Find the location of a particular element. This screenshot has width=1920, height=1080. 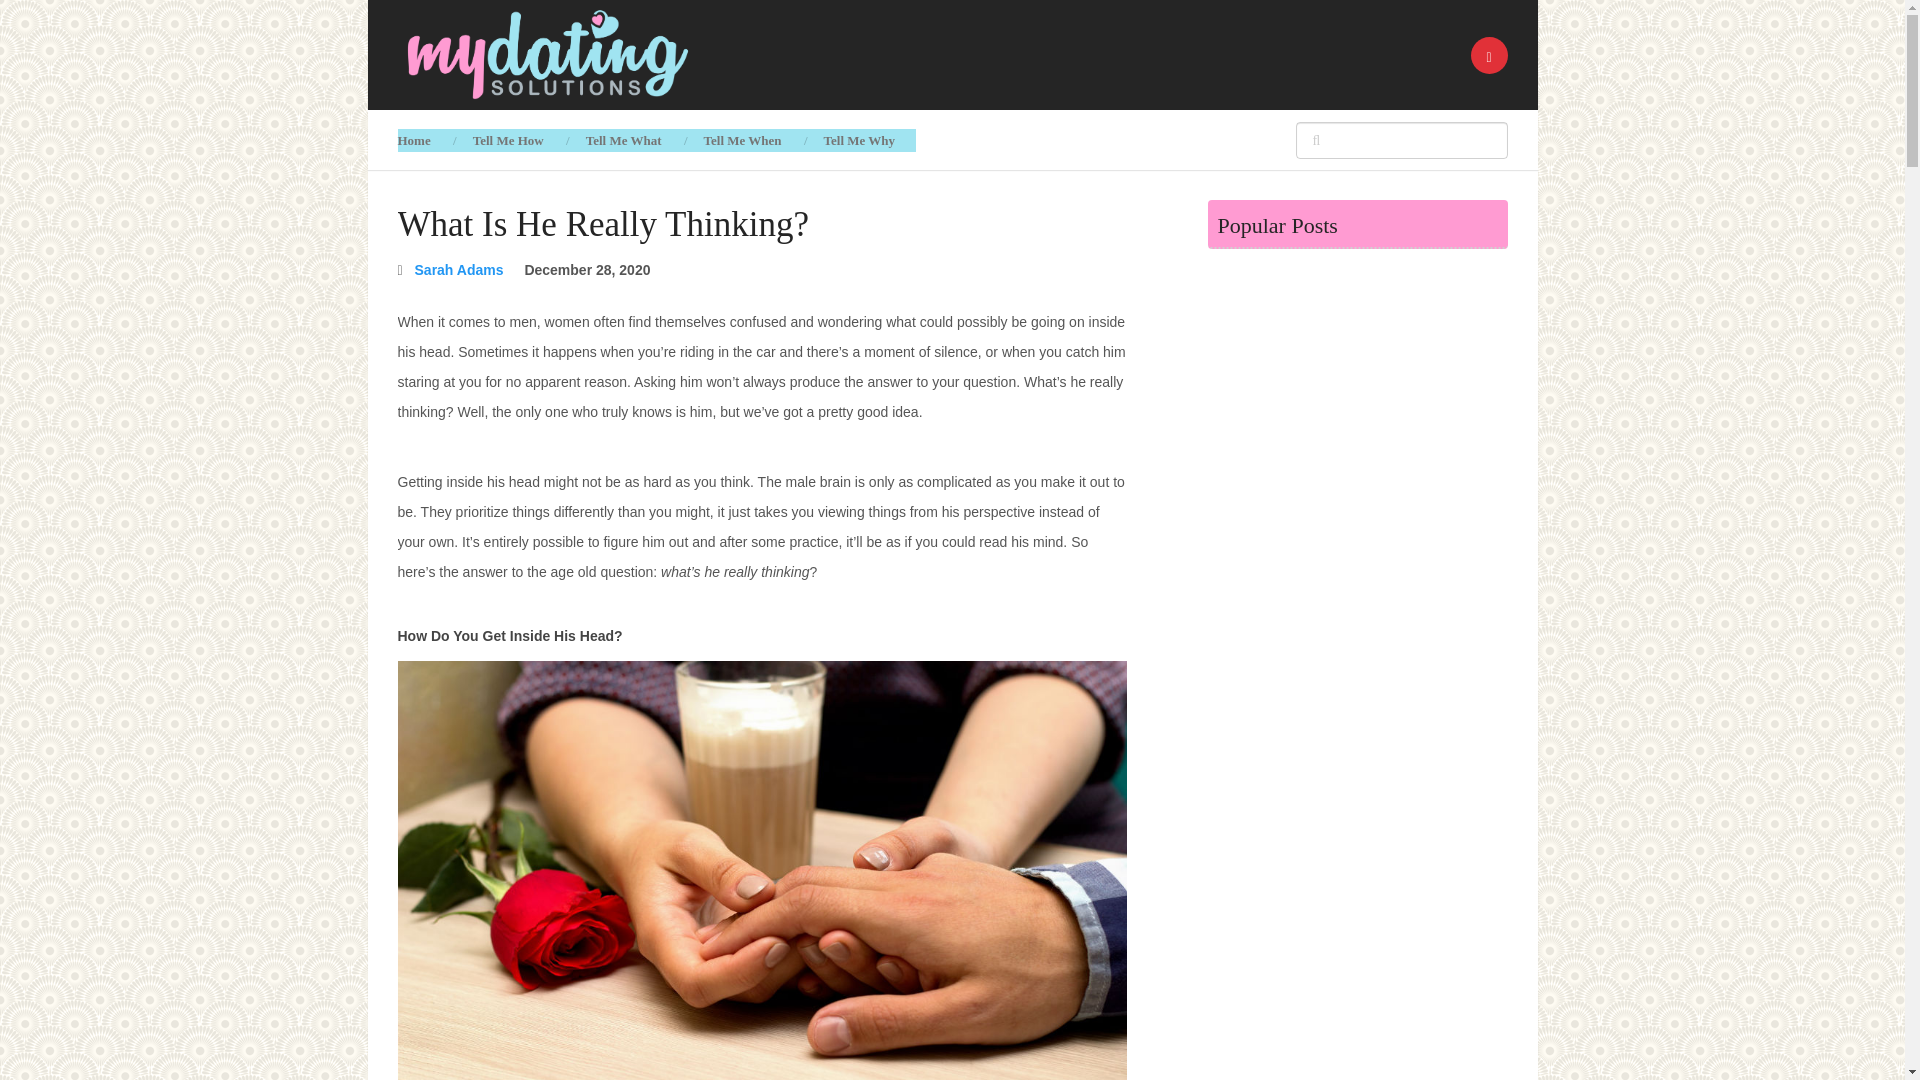

Tell Me When is located at coordinates (742, 140).